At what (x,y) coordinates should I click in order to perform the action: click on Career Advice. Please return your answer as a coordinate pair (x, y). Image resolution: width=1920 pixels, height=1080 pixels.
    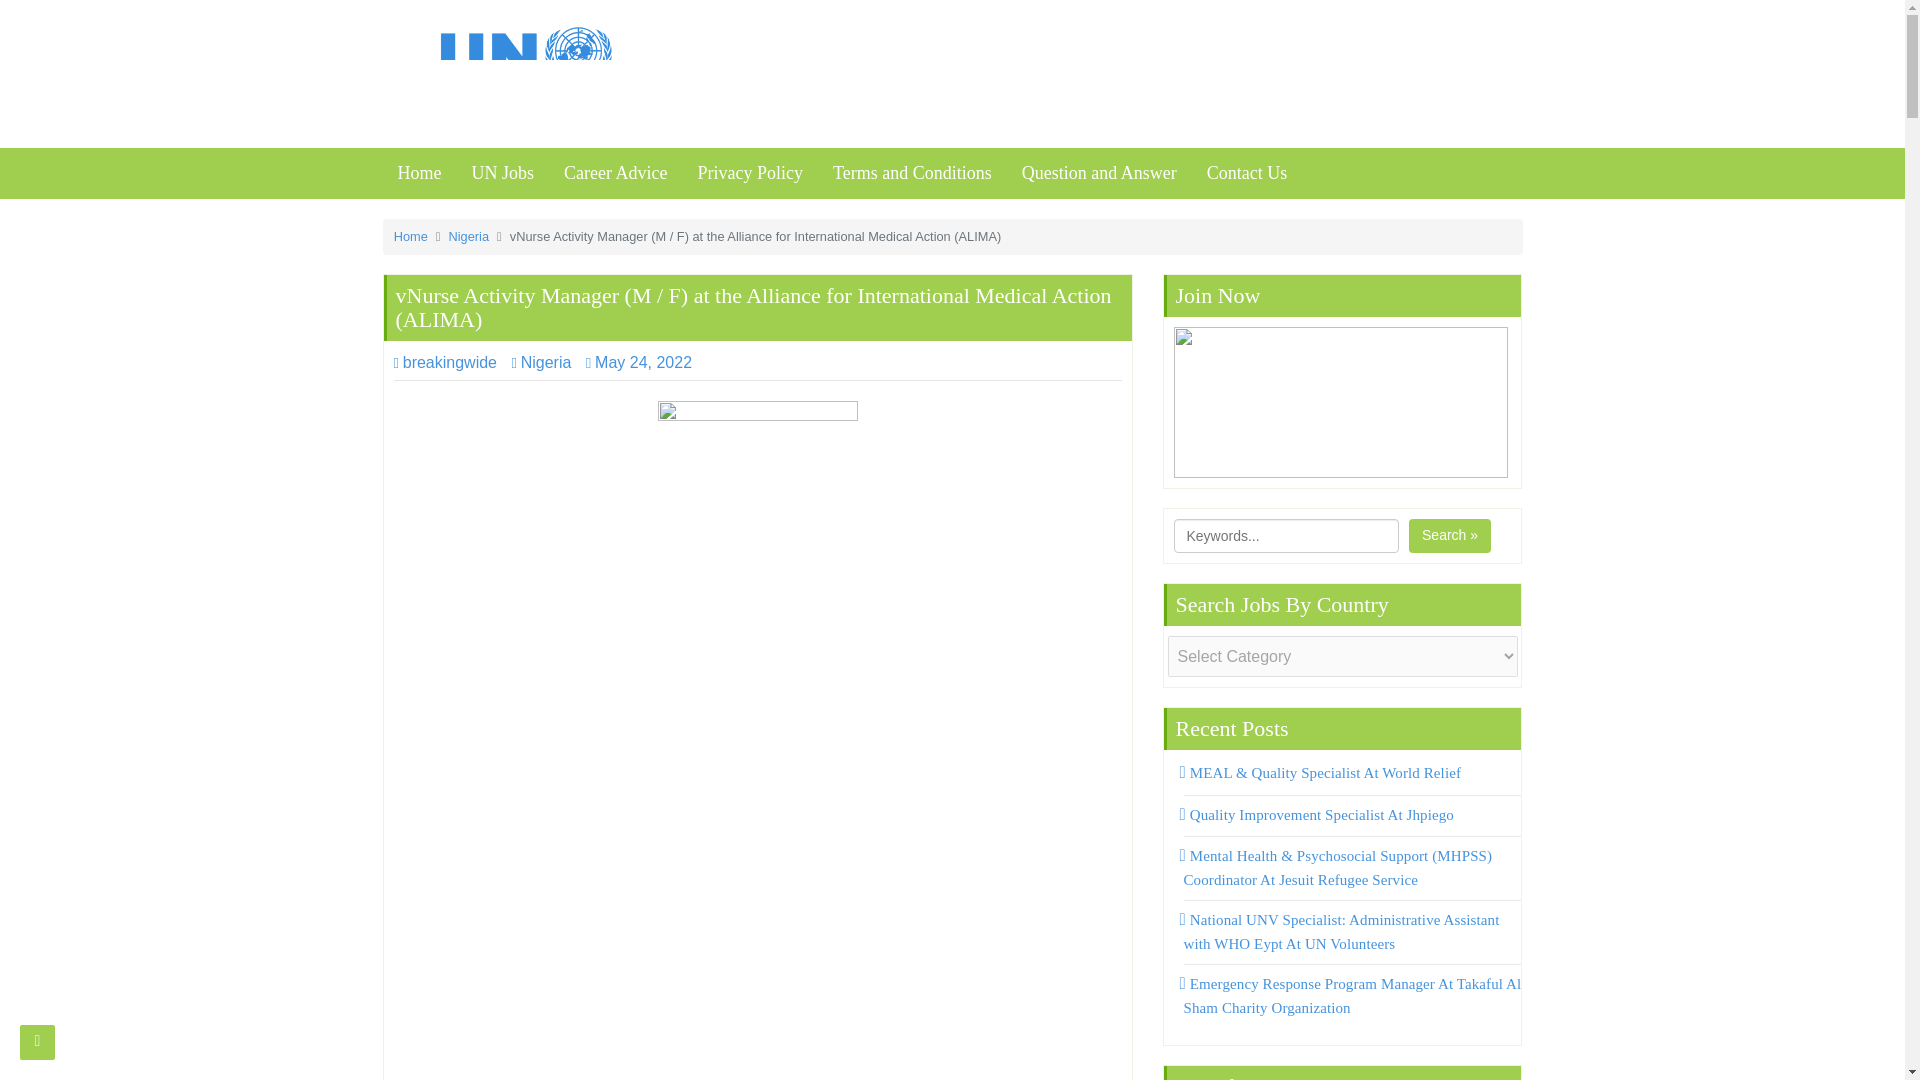
    Looking at the image, I should click on (615, 173).